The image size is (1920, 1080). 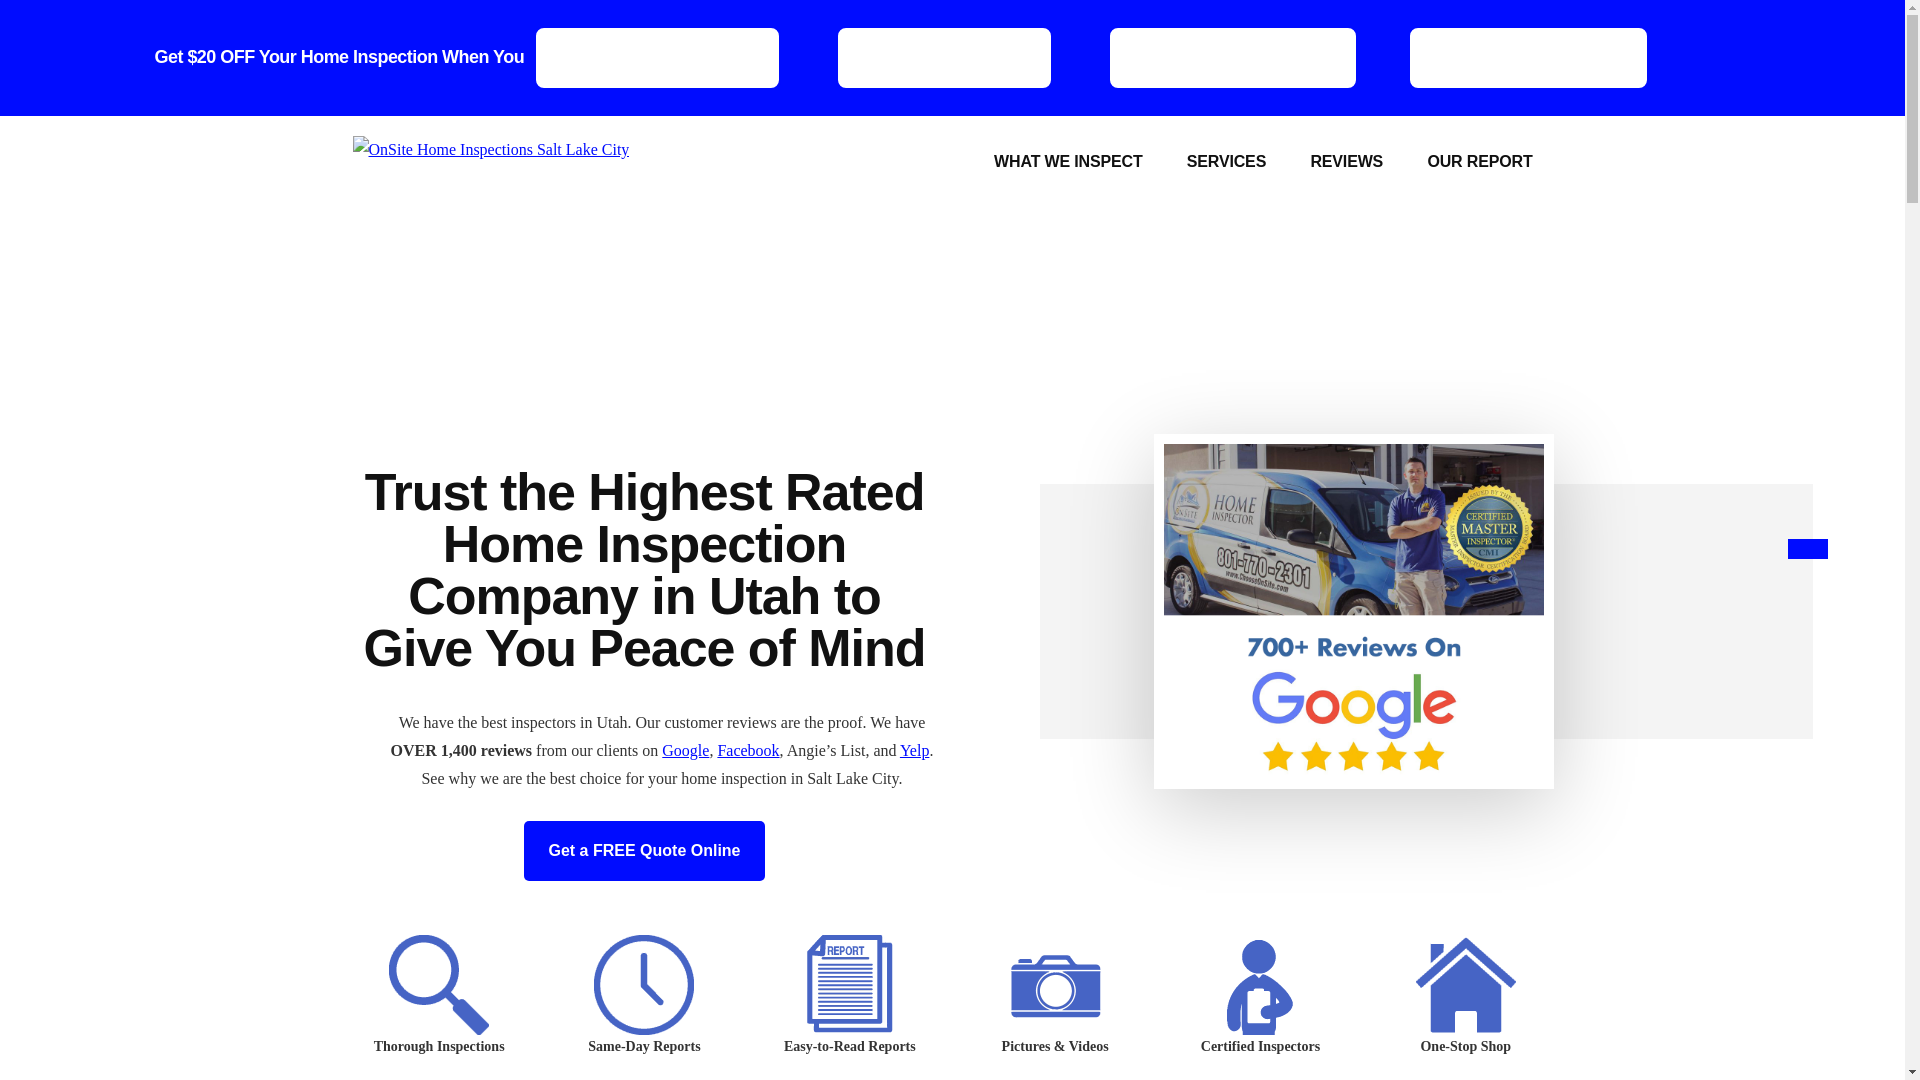 What do you see at coordinates (685, 750) in the screenshot?
I see `Google` at bounding box center [685, 750].